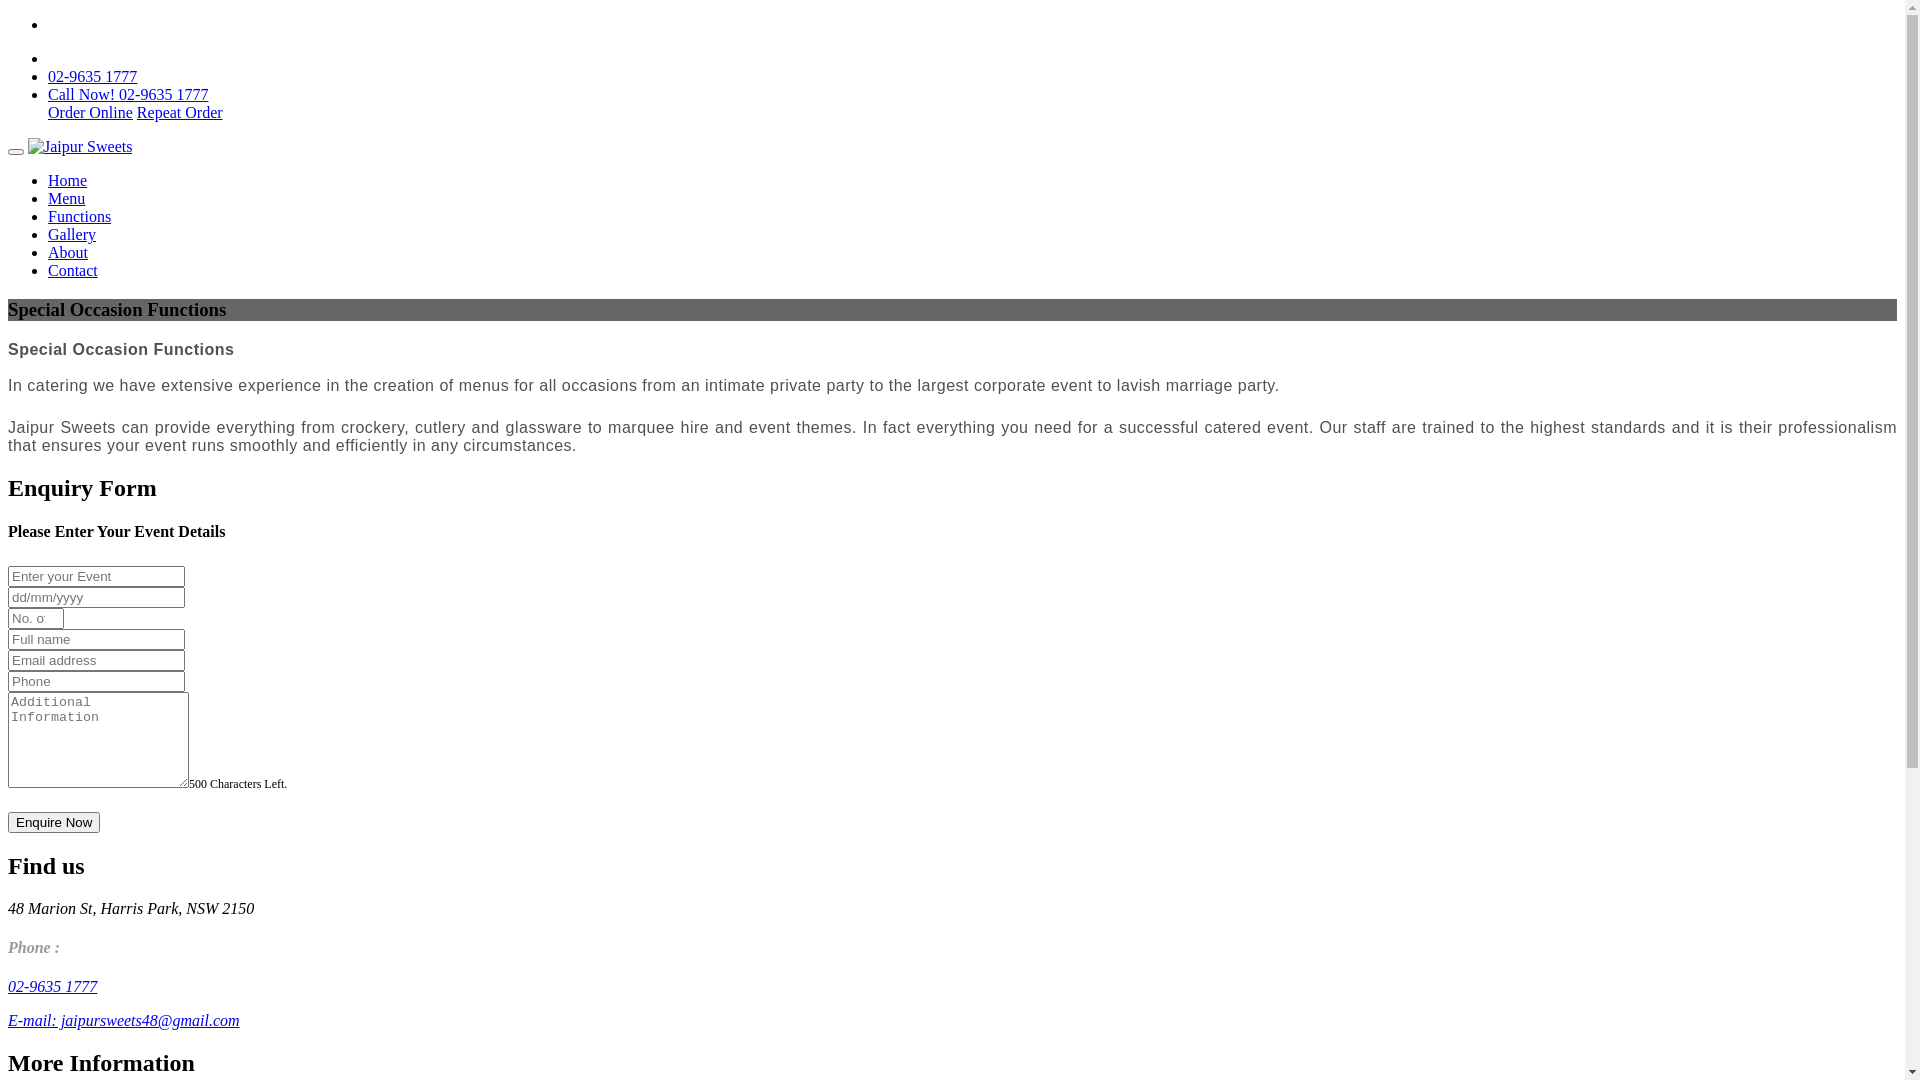  I want to click on Gallery, so click(72, 234).